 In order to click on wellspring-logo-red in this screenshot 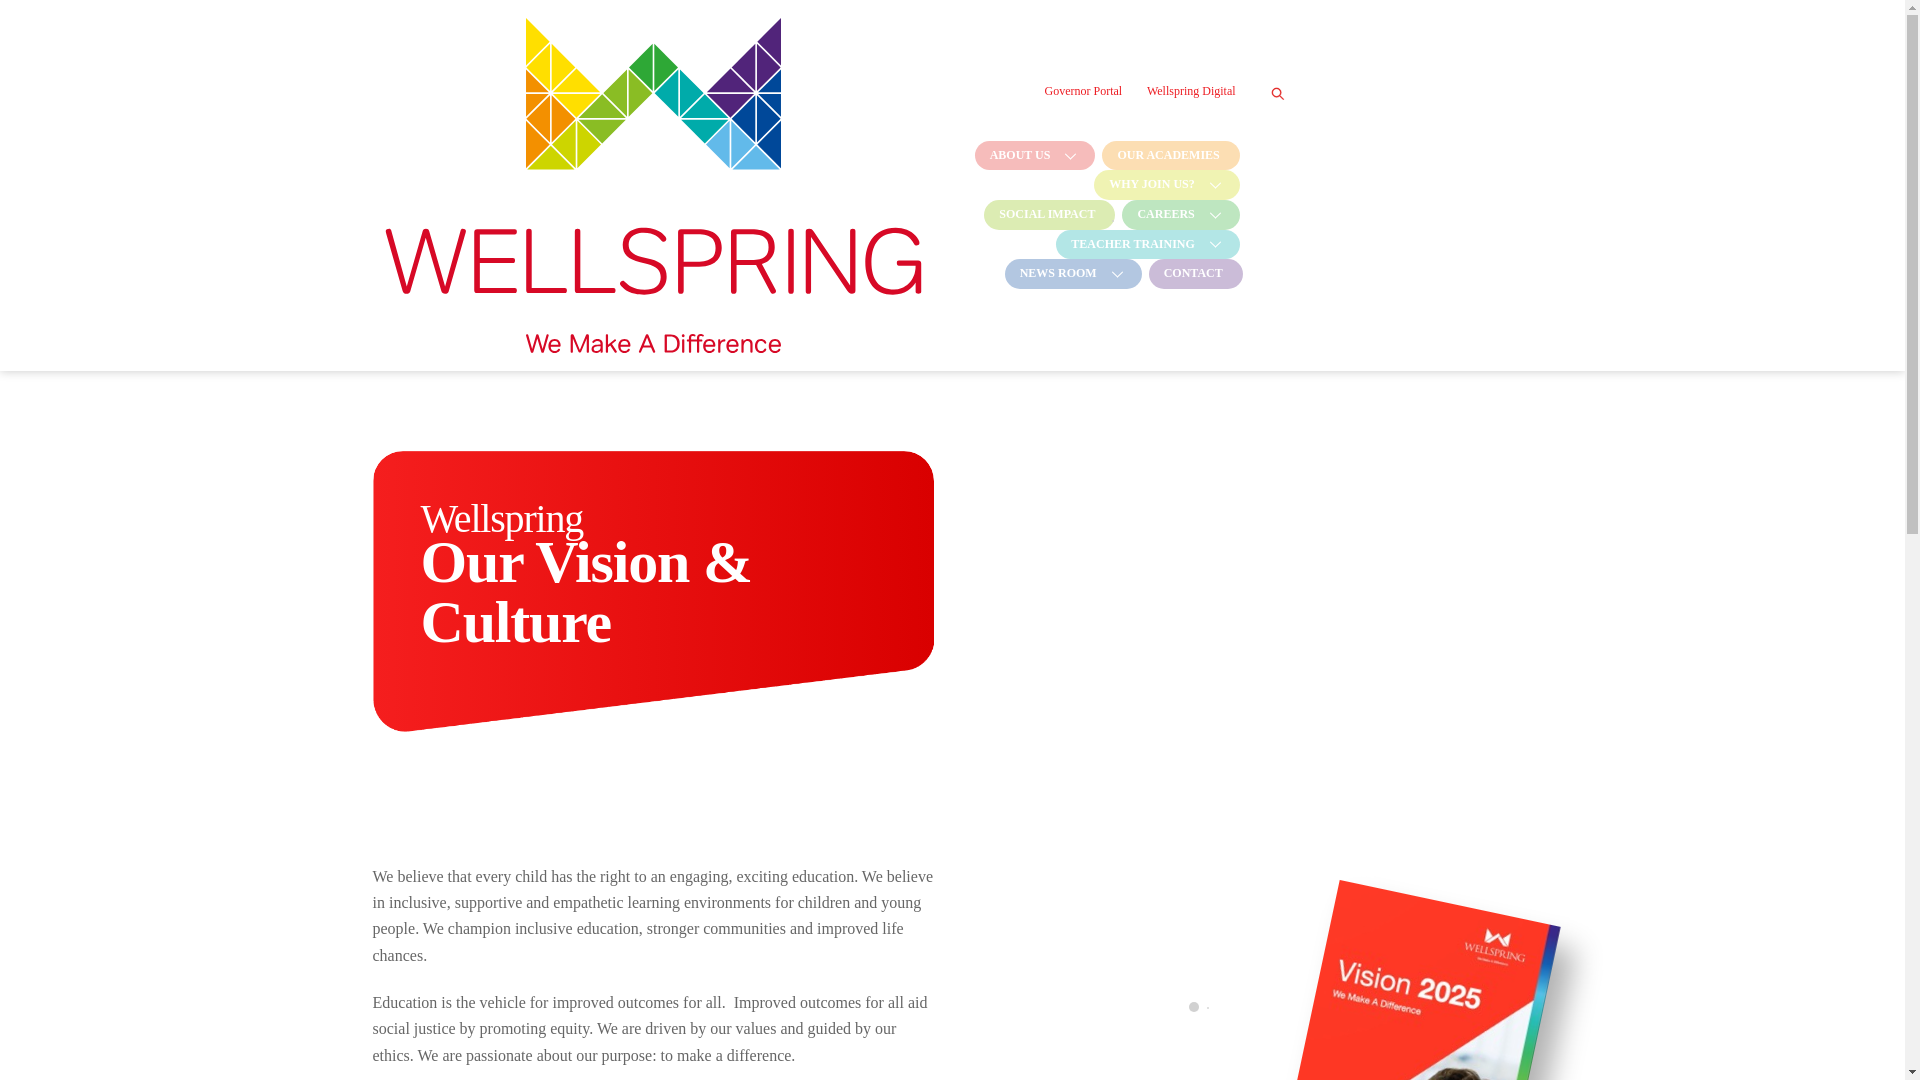, I will do `click(652, 184)`.